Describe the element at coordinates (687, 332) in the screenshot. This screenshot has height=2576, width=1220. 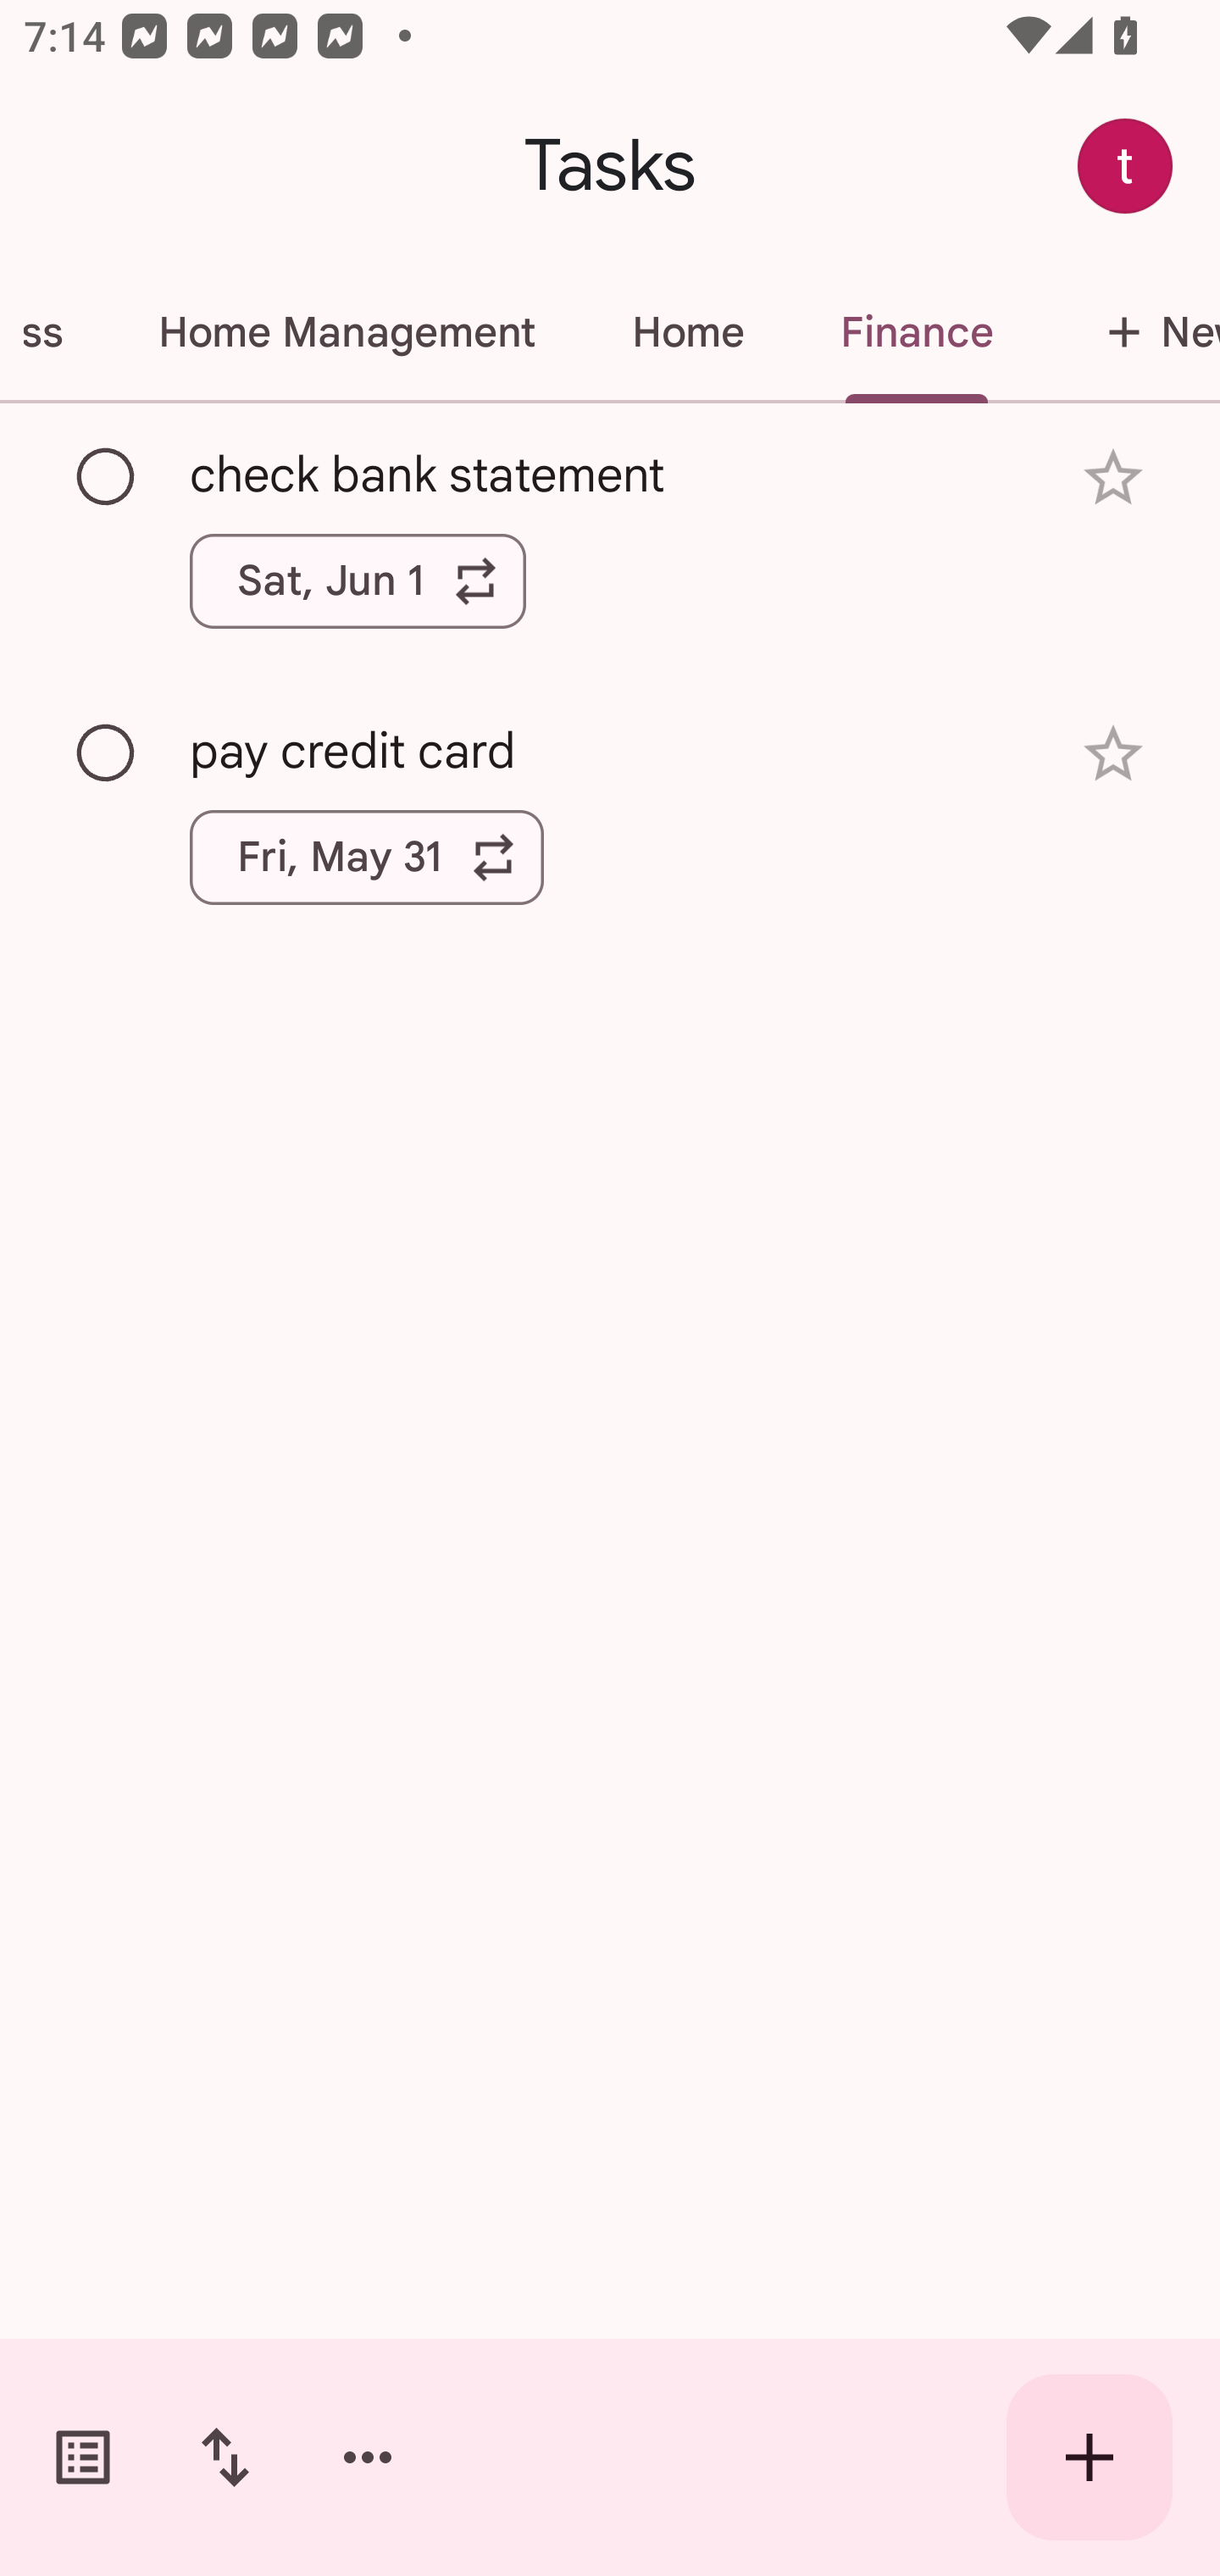
I see `Home` at that location.